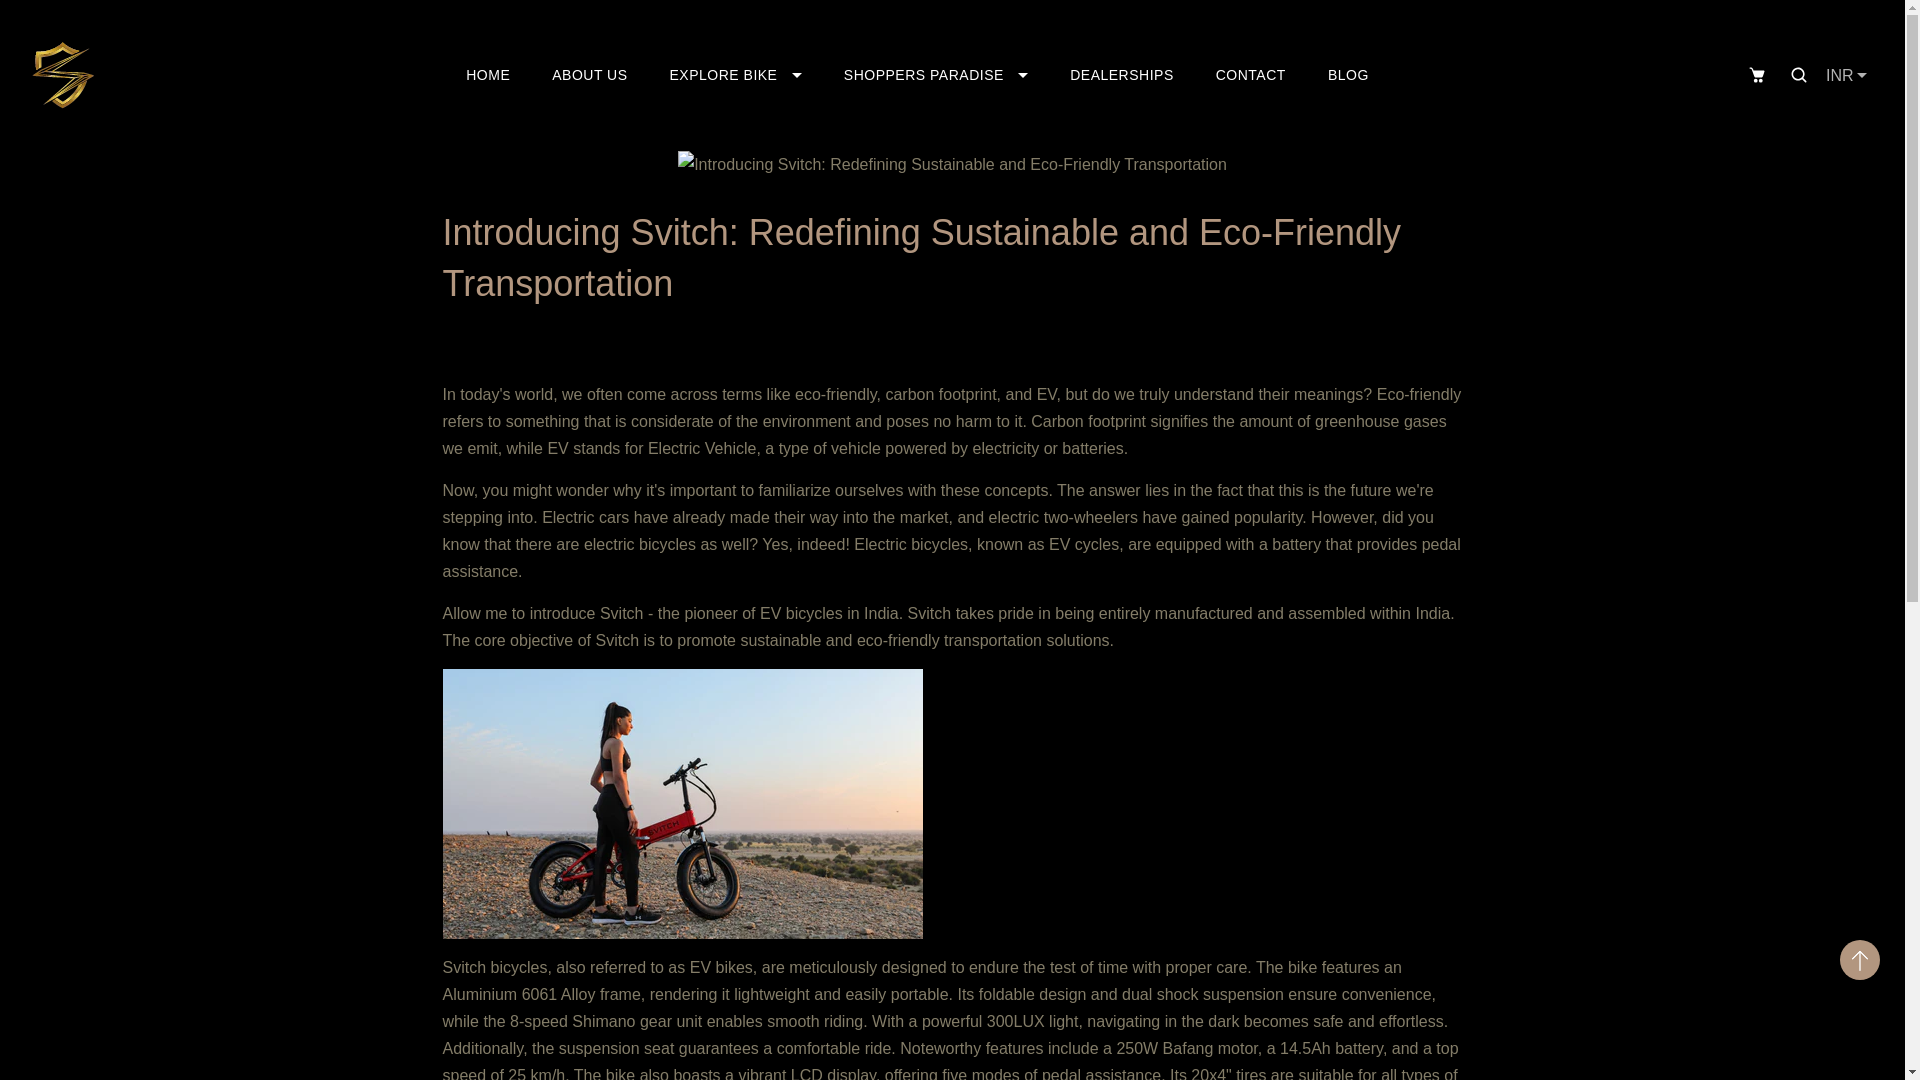 Image resolution: width=1920 pixels, height=1080 pixels. I want to click on EXPLORE BIKE, so click(736, 74).